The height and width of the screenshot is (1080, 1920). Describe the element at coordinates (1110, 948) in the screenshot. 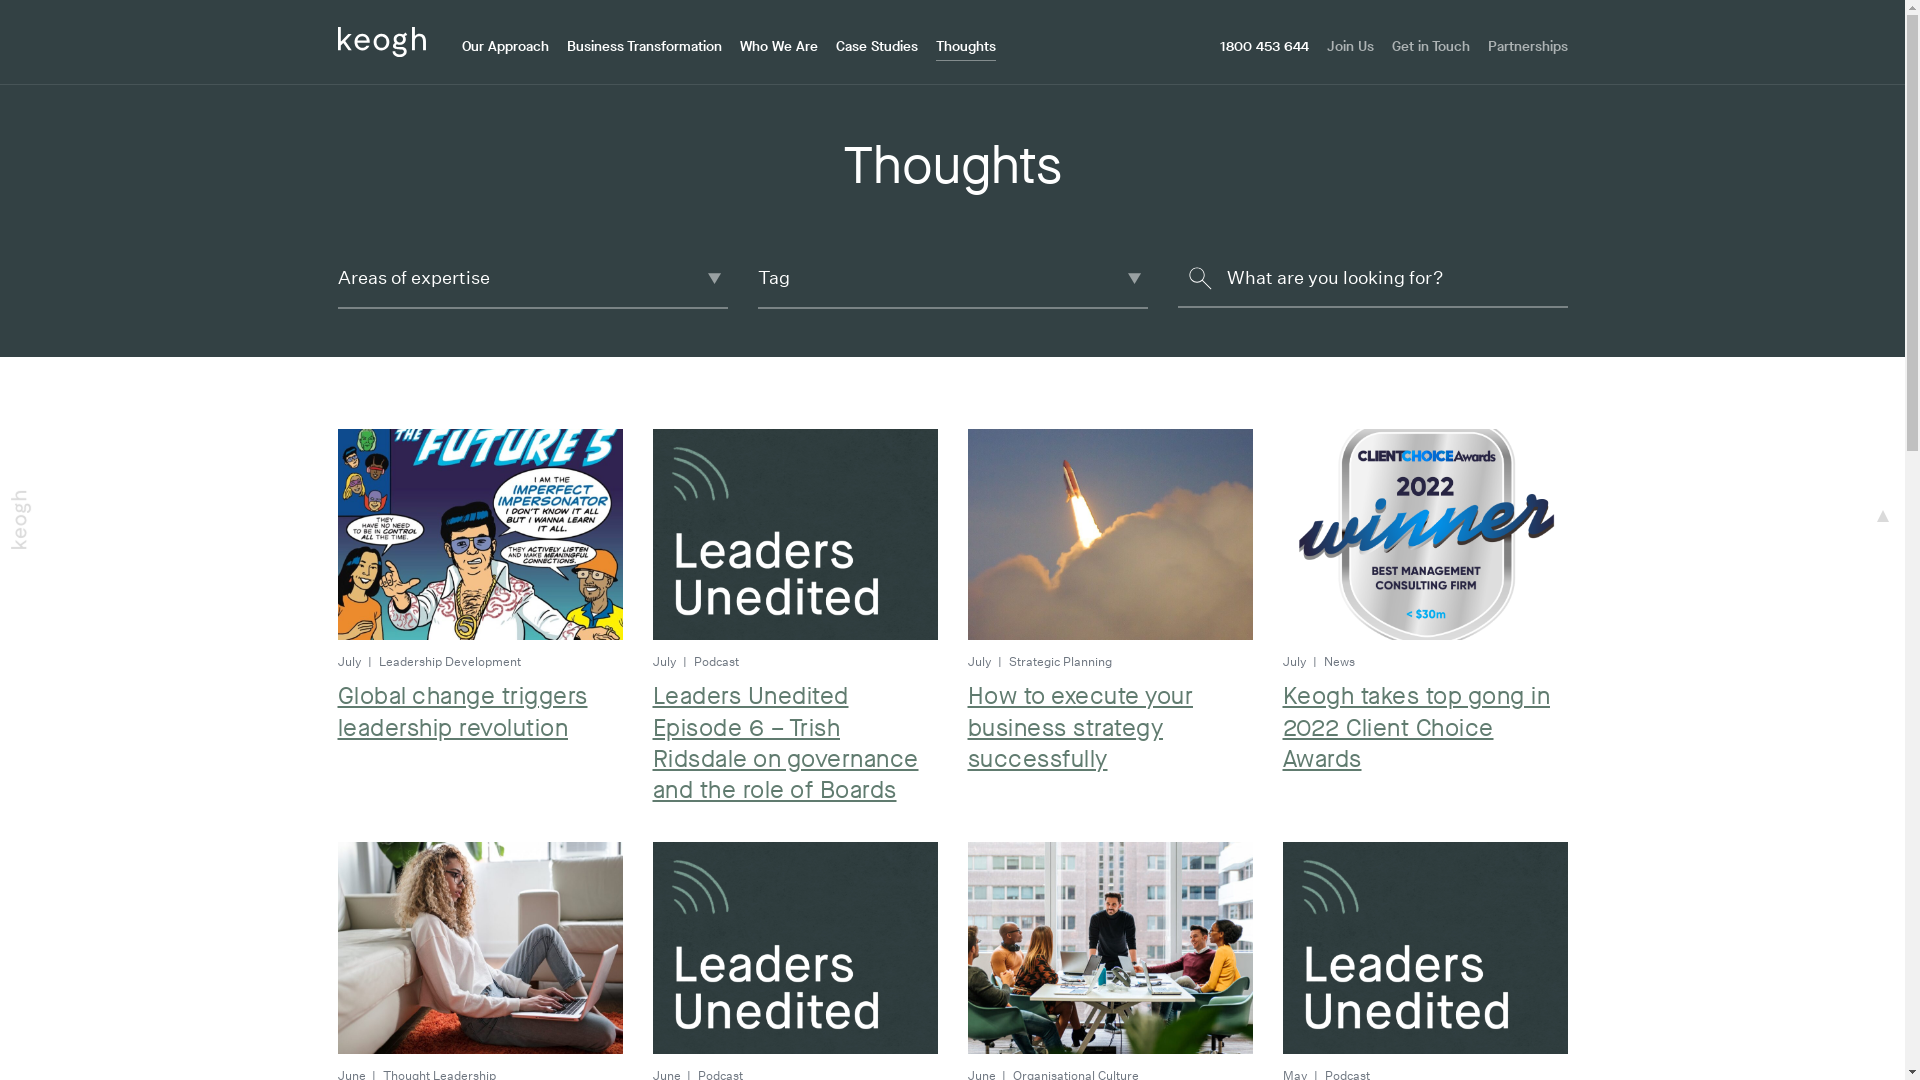

I see `Meeting room` at that location.